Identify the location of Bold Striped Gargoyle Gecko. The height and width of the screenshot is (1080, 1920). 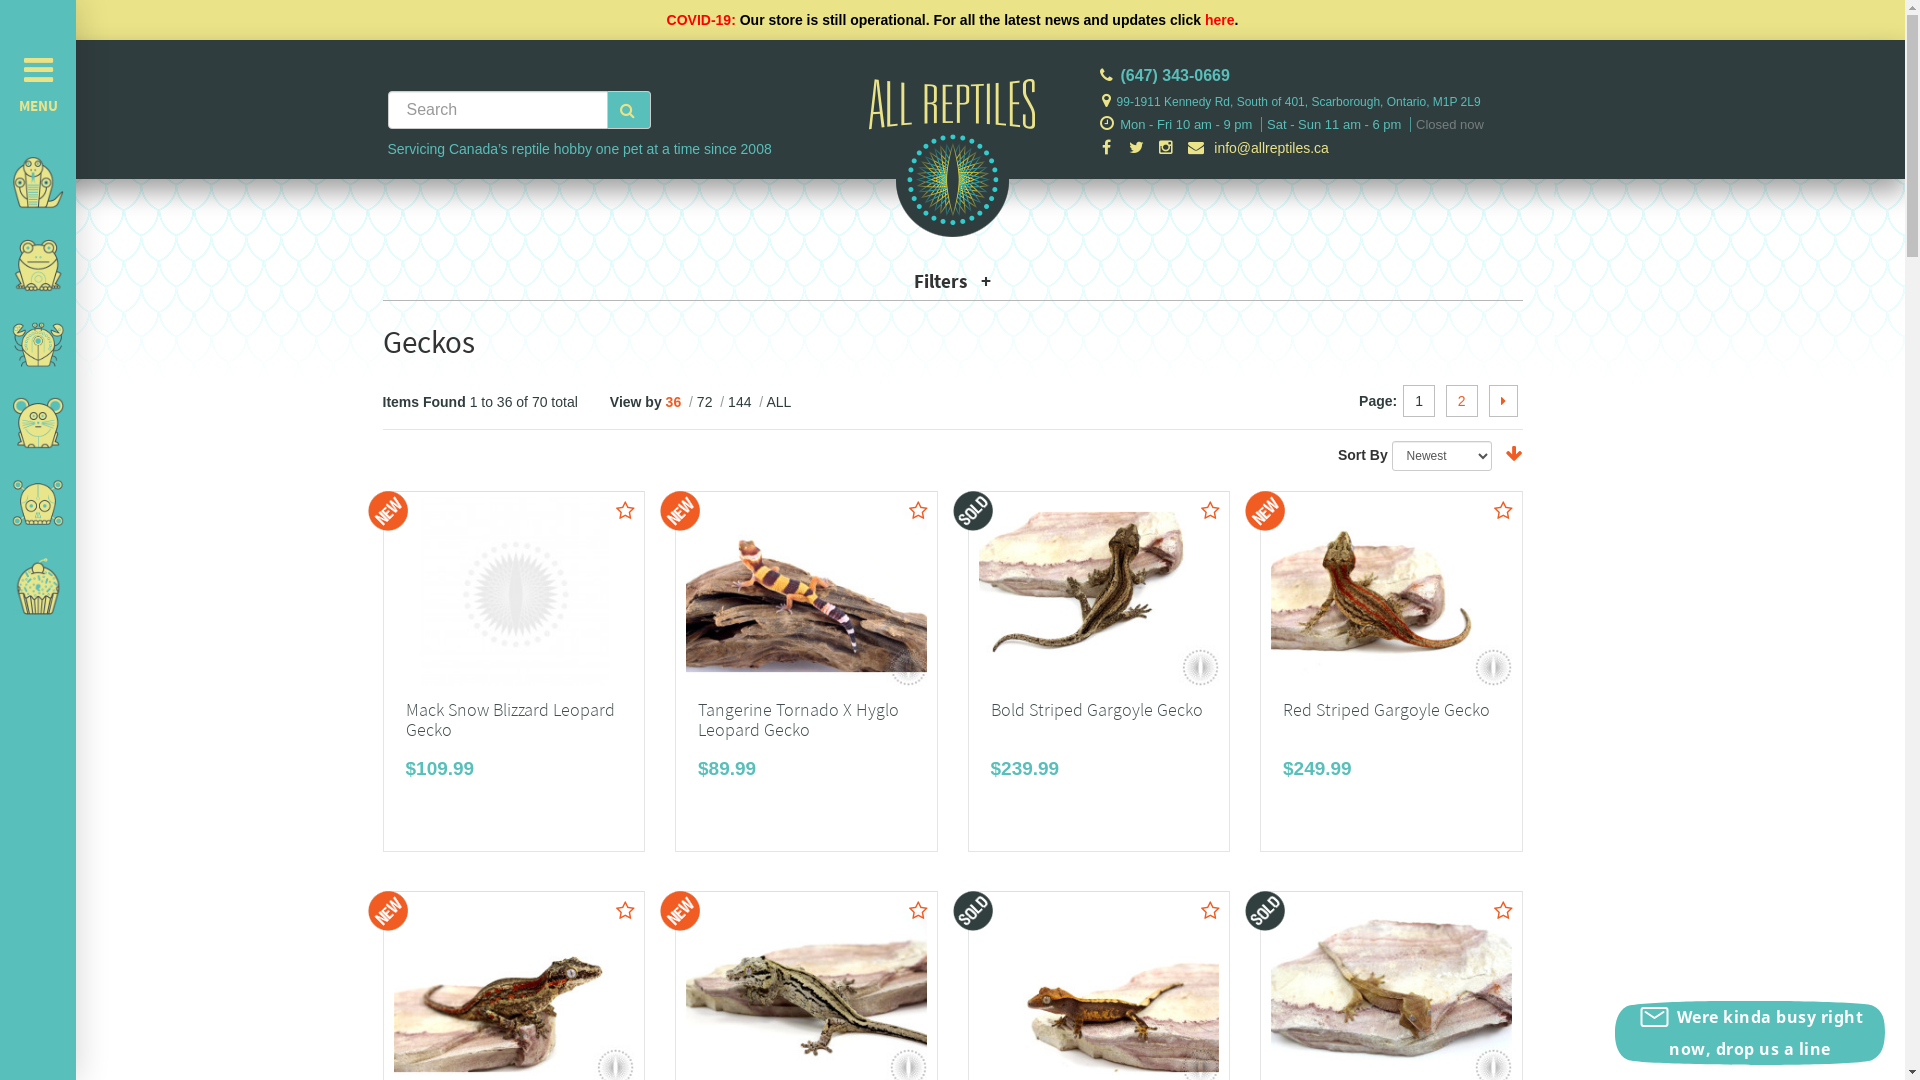
(1098, 592).